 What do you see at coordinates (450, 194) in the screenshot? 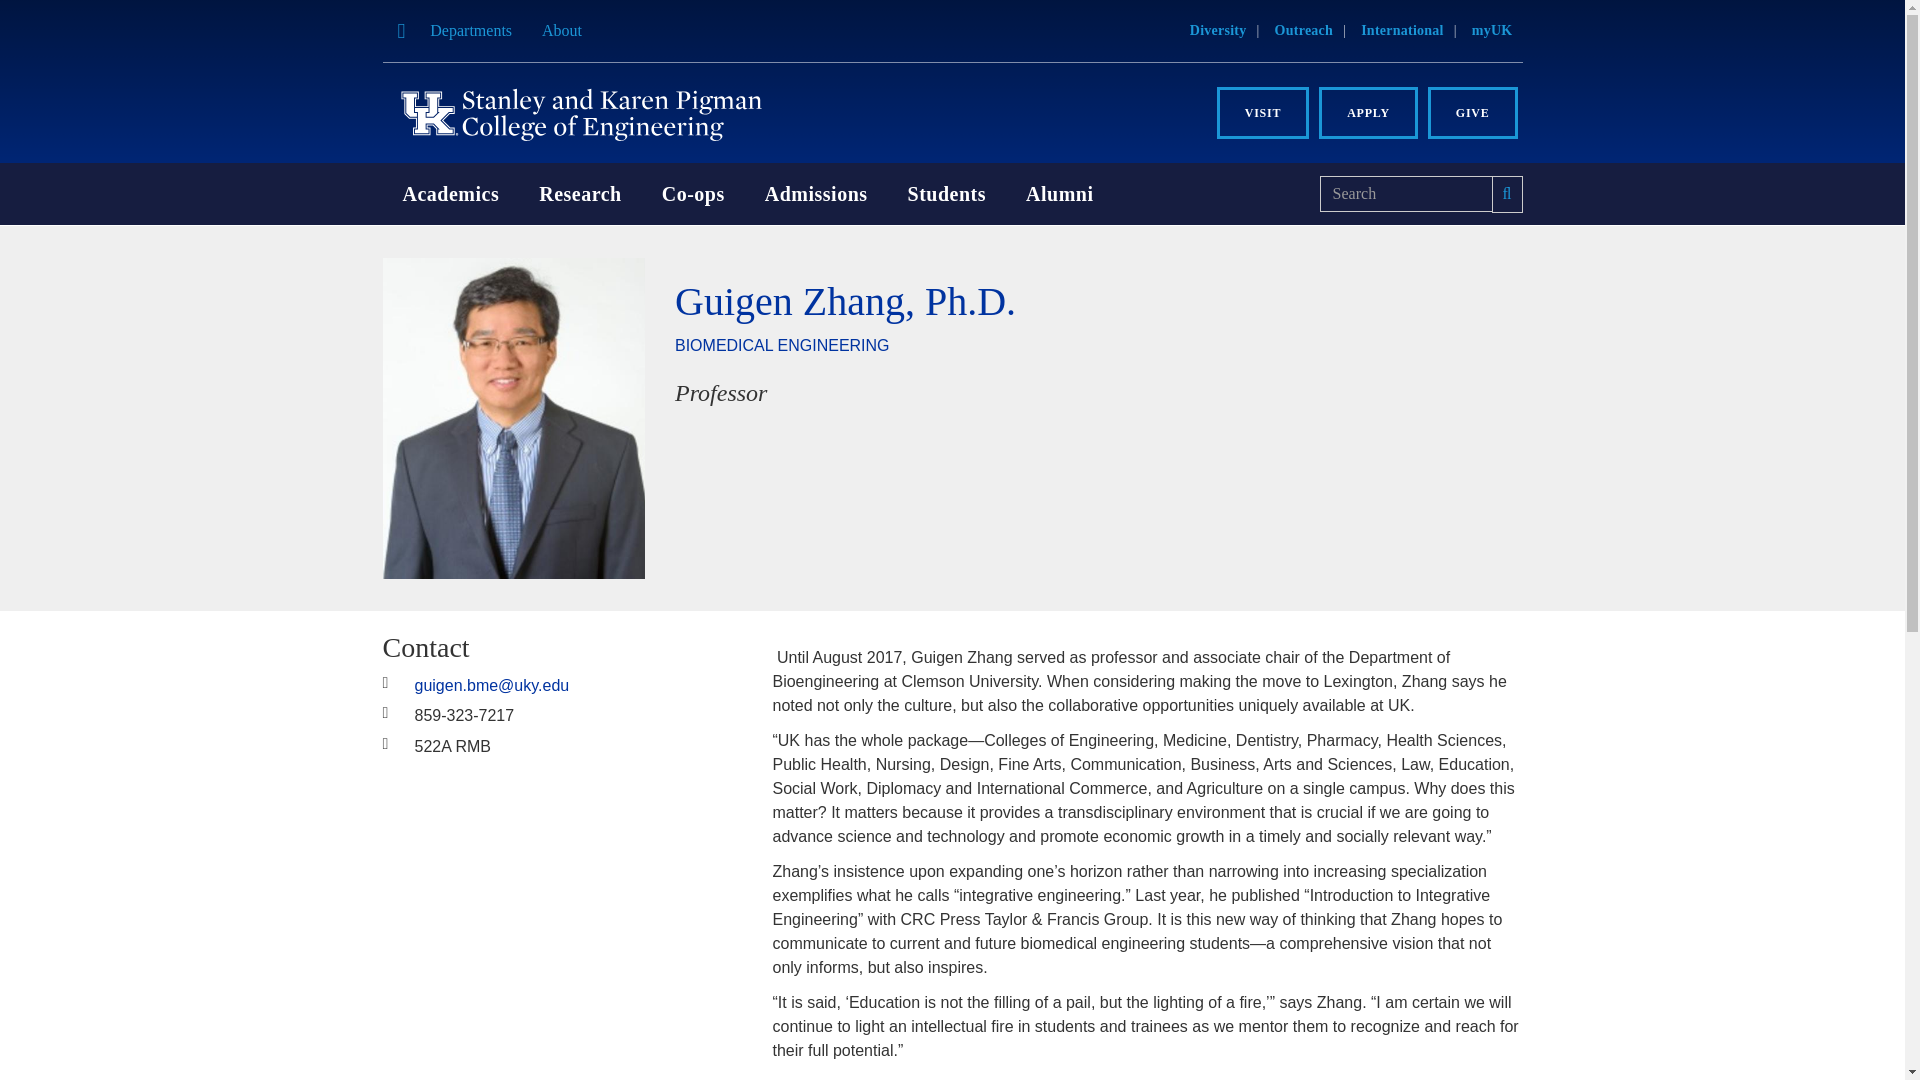
I see `Academics` at bounding box center [450, 194].